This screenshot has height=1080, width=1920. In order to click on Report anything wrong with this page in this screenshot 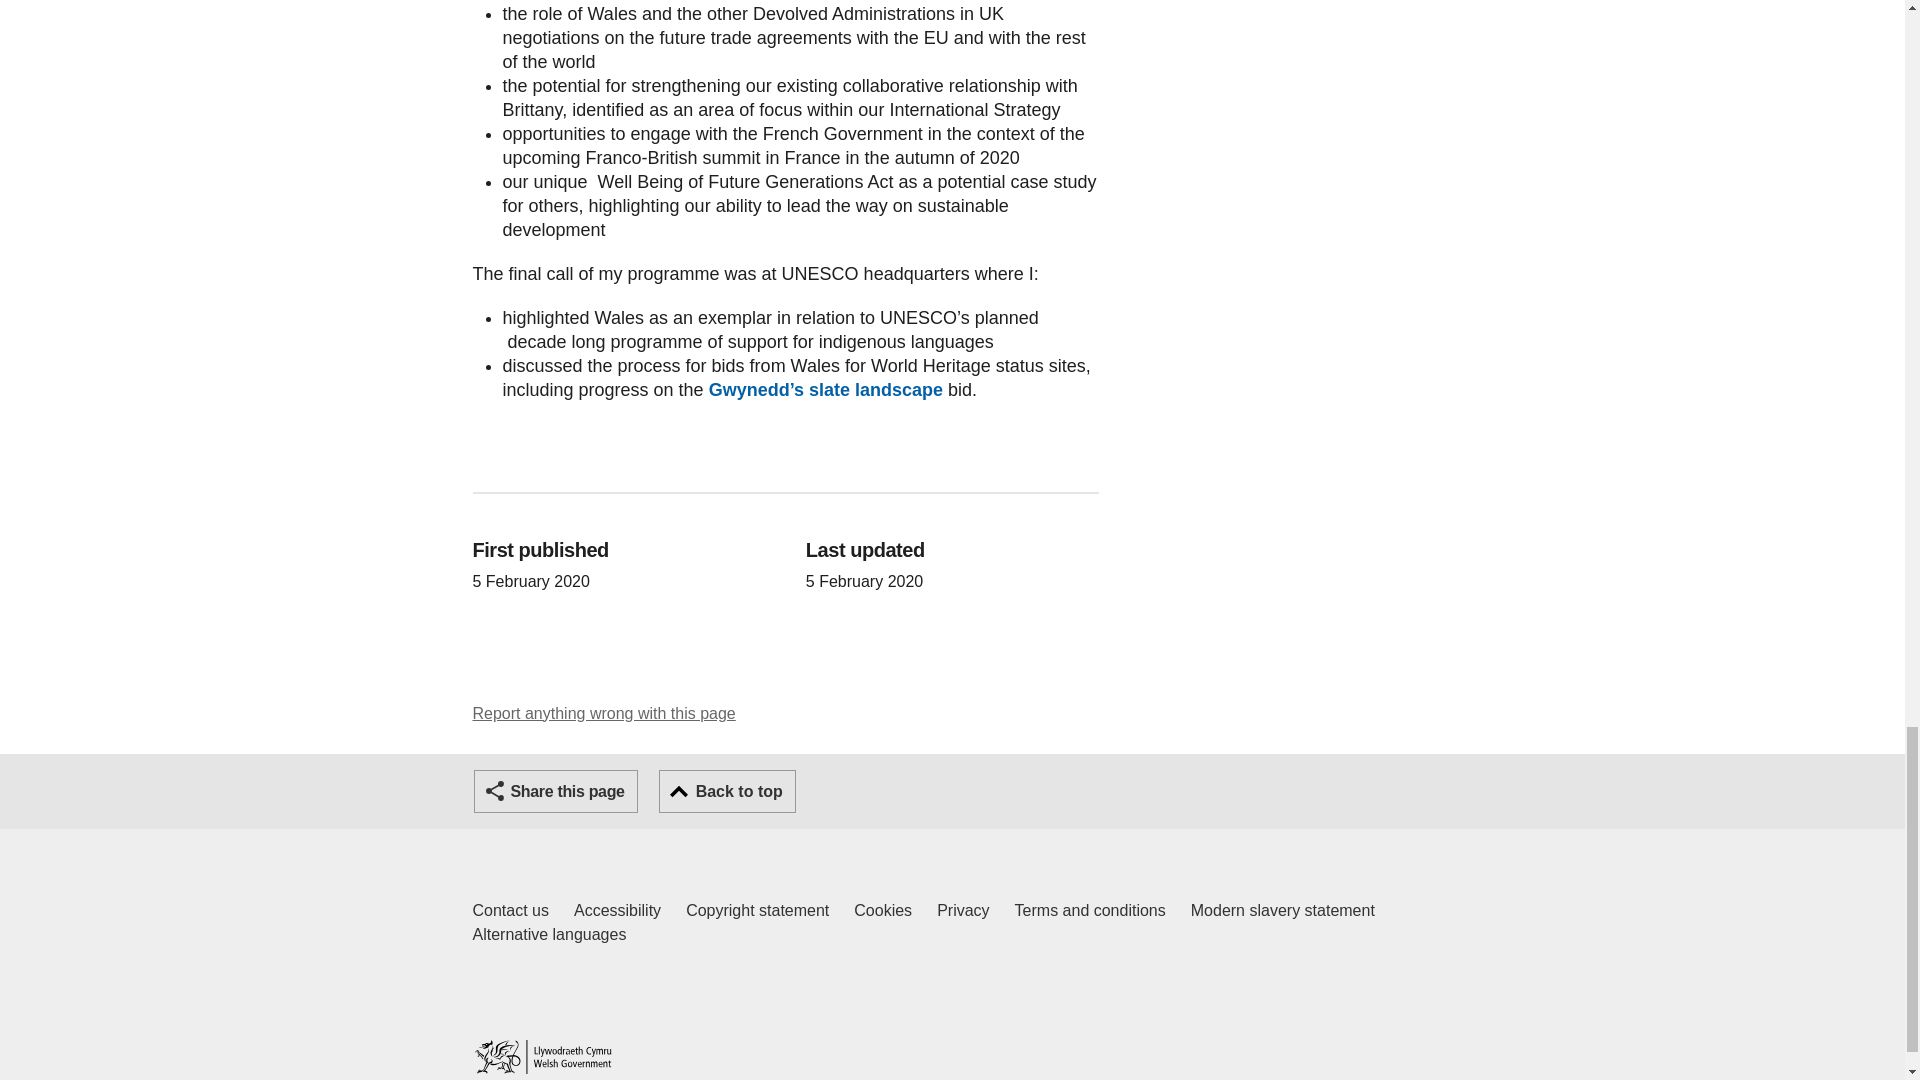, I will do `click(510, 910)`.